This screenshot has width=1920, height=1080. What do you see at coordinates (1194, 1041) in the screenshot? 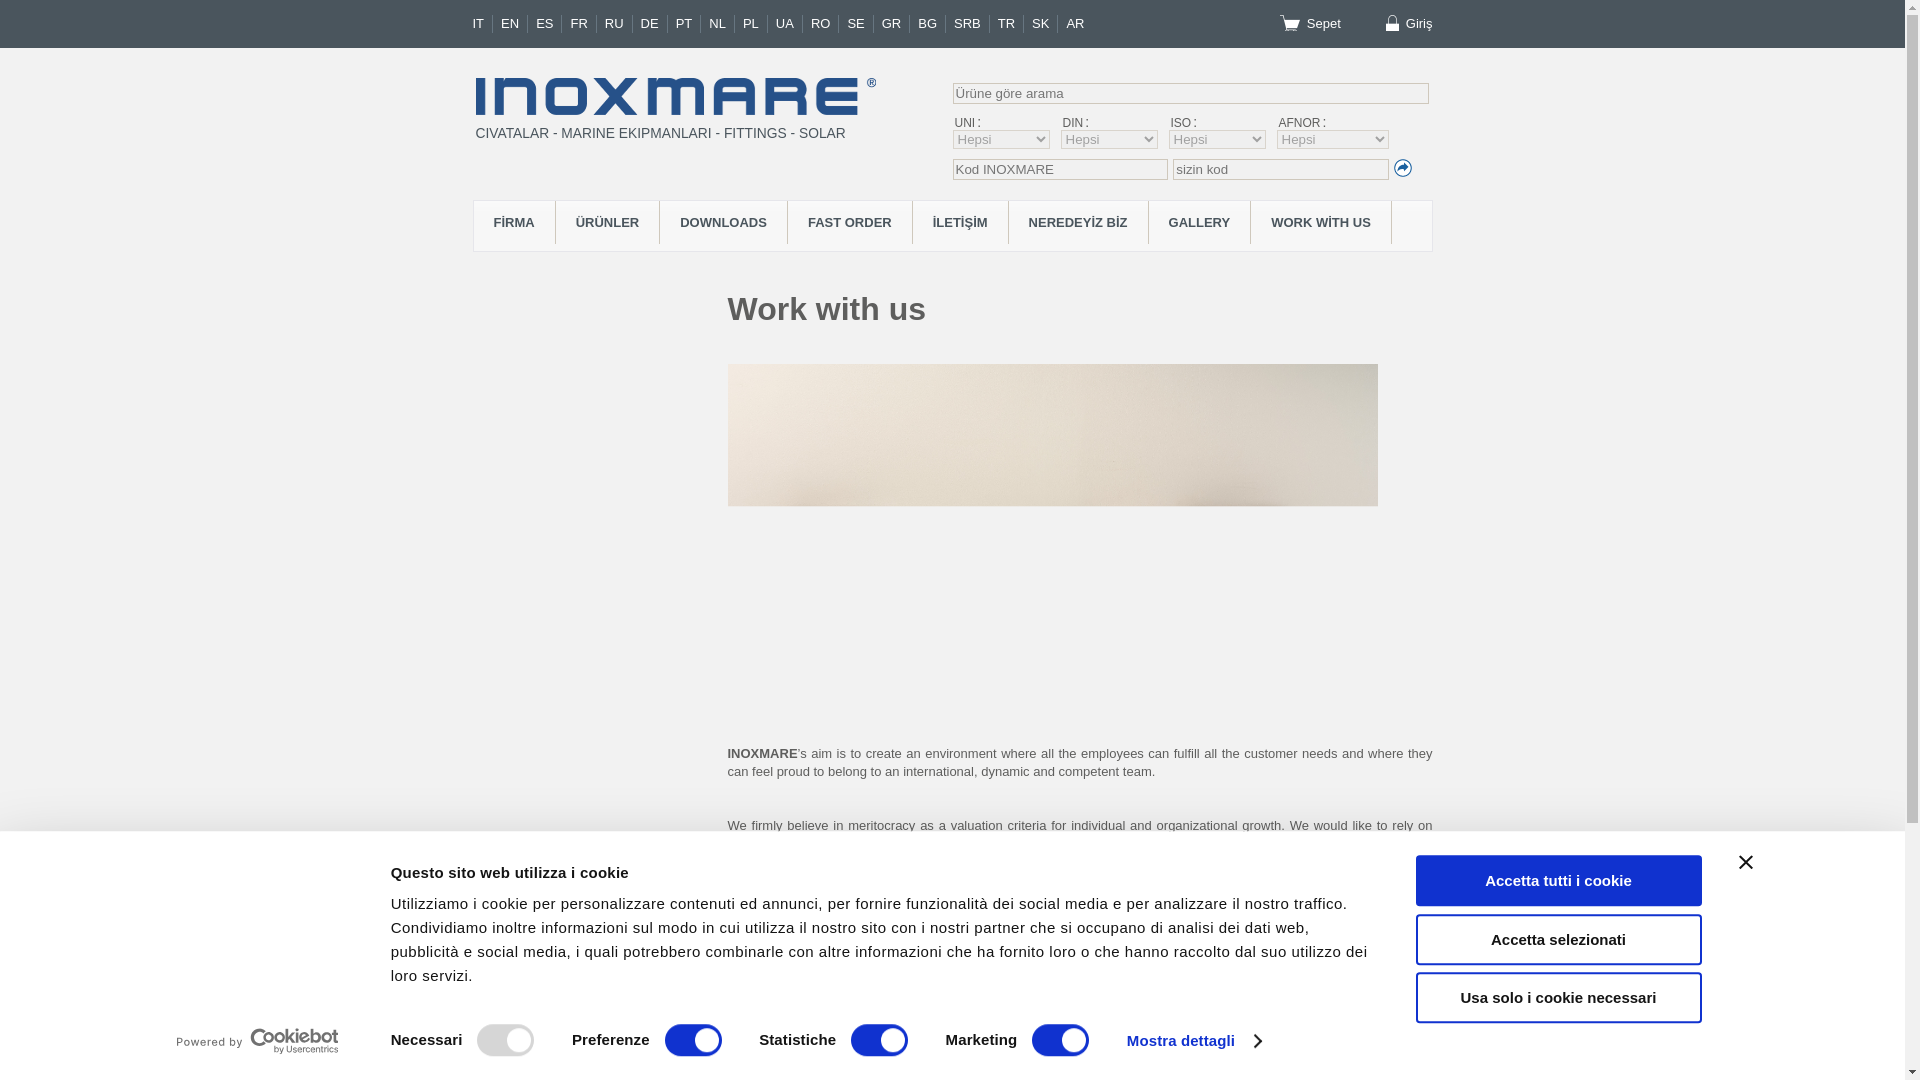
I see `Mostra dettagli` at bounding box center [1194, 1041].